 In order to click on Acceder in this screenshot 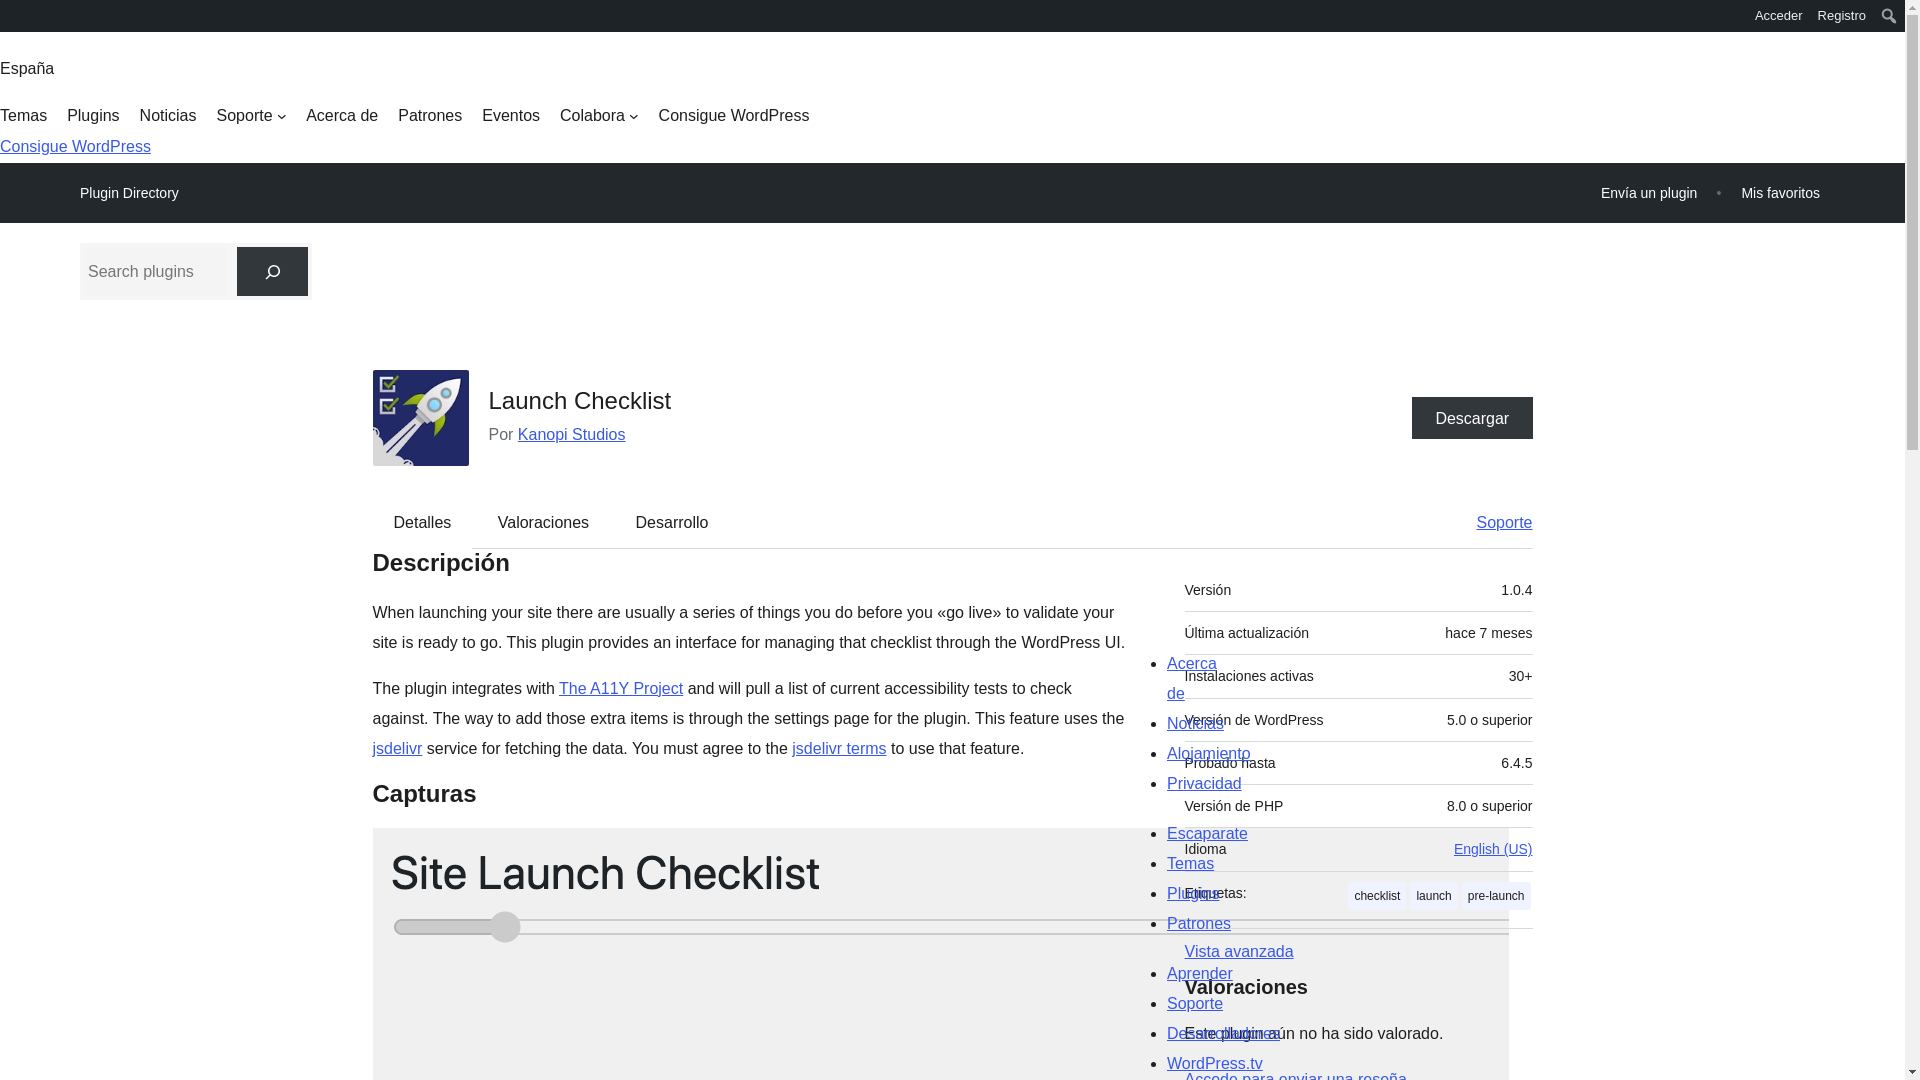, I will do `click(1778, 16)`.